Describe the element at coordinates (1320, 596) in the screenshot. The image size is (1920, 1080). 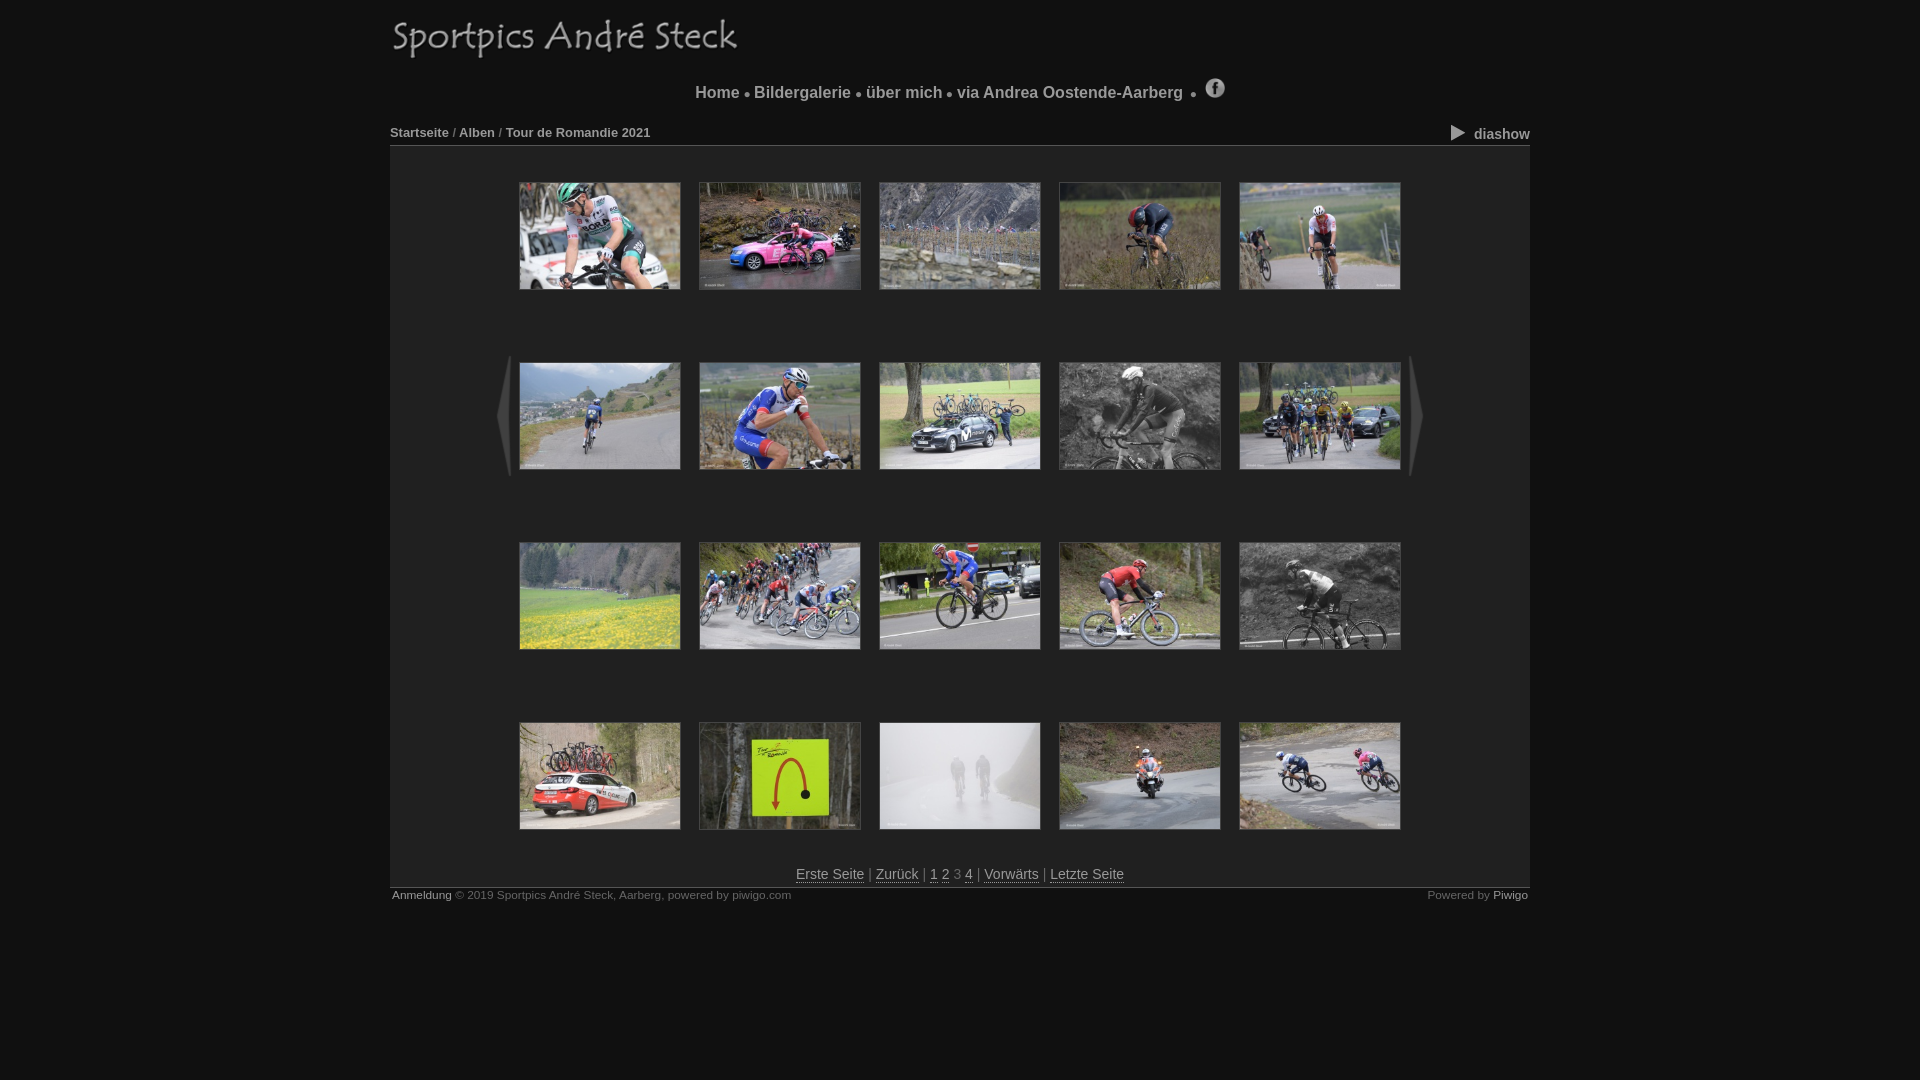
I see `DSC 9717 00022` at that location.